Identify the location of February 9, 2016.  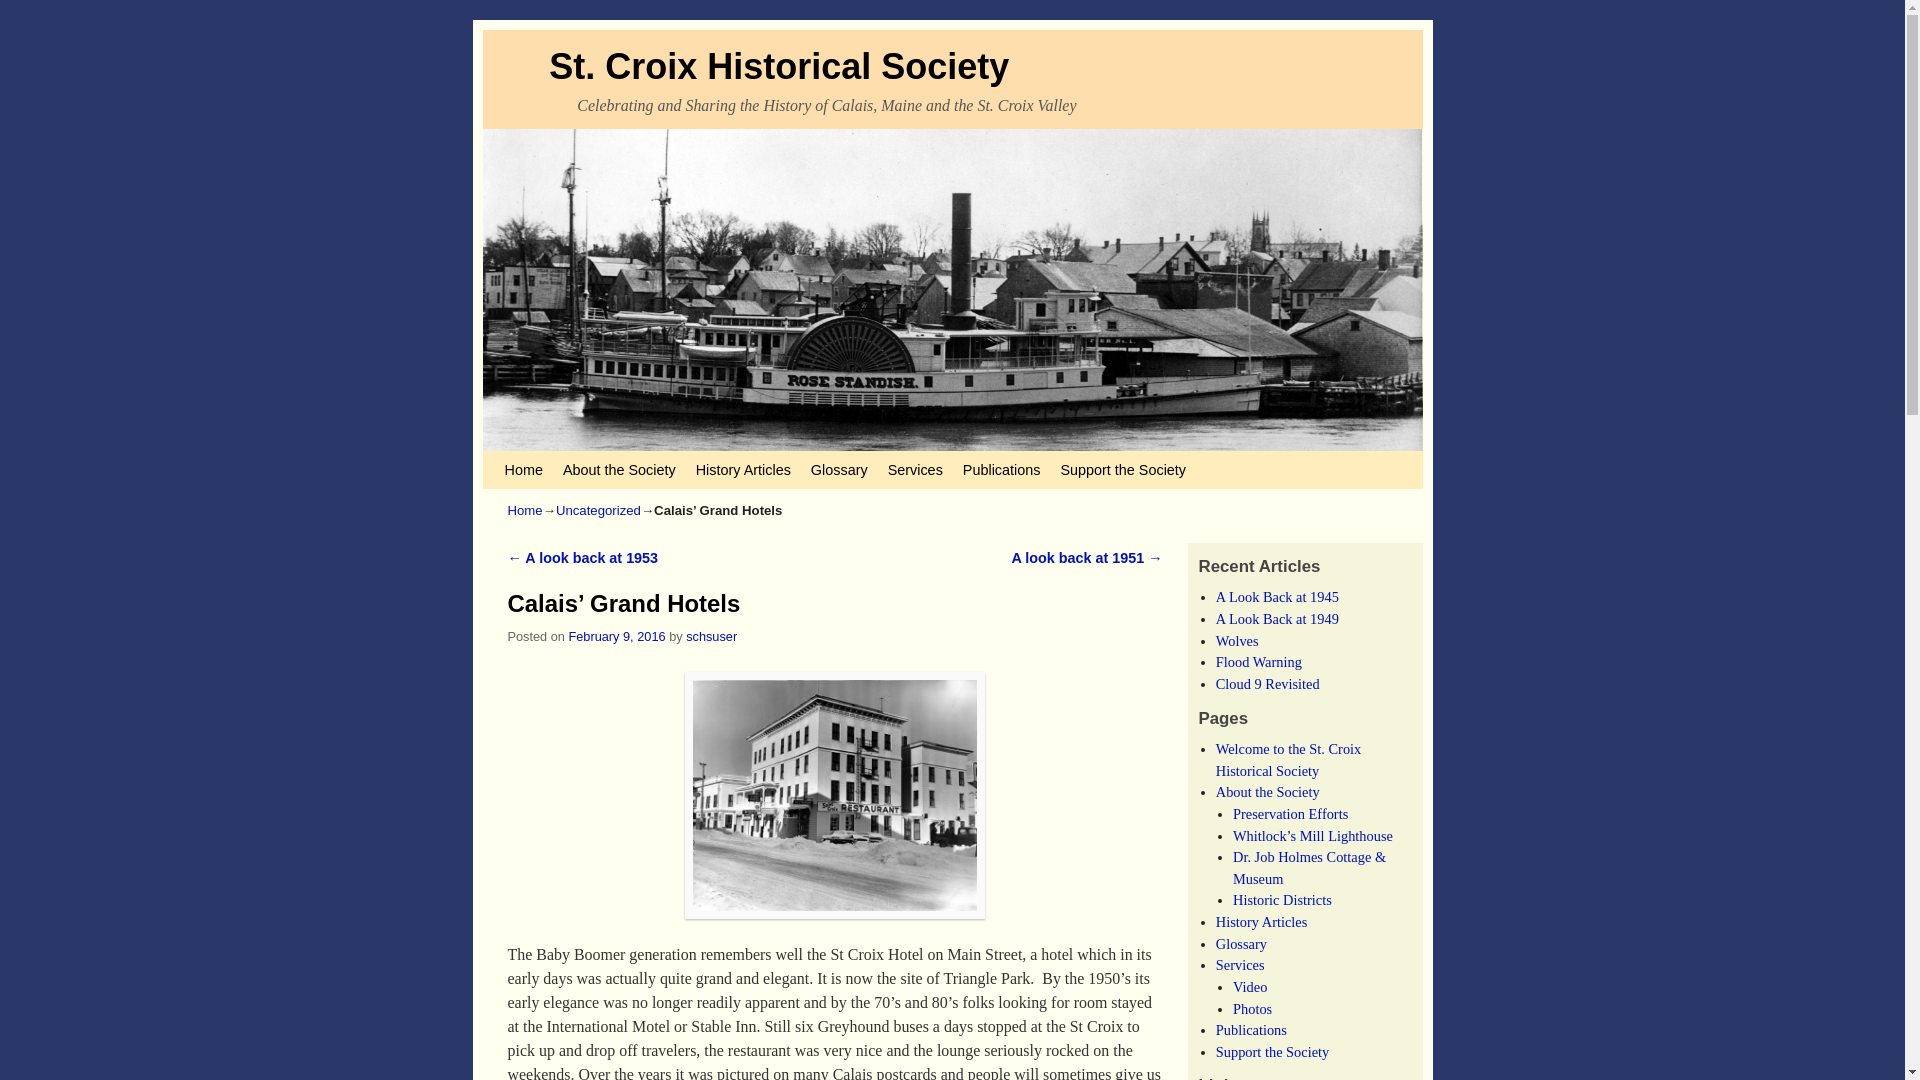
(616, 636).